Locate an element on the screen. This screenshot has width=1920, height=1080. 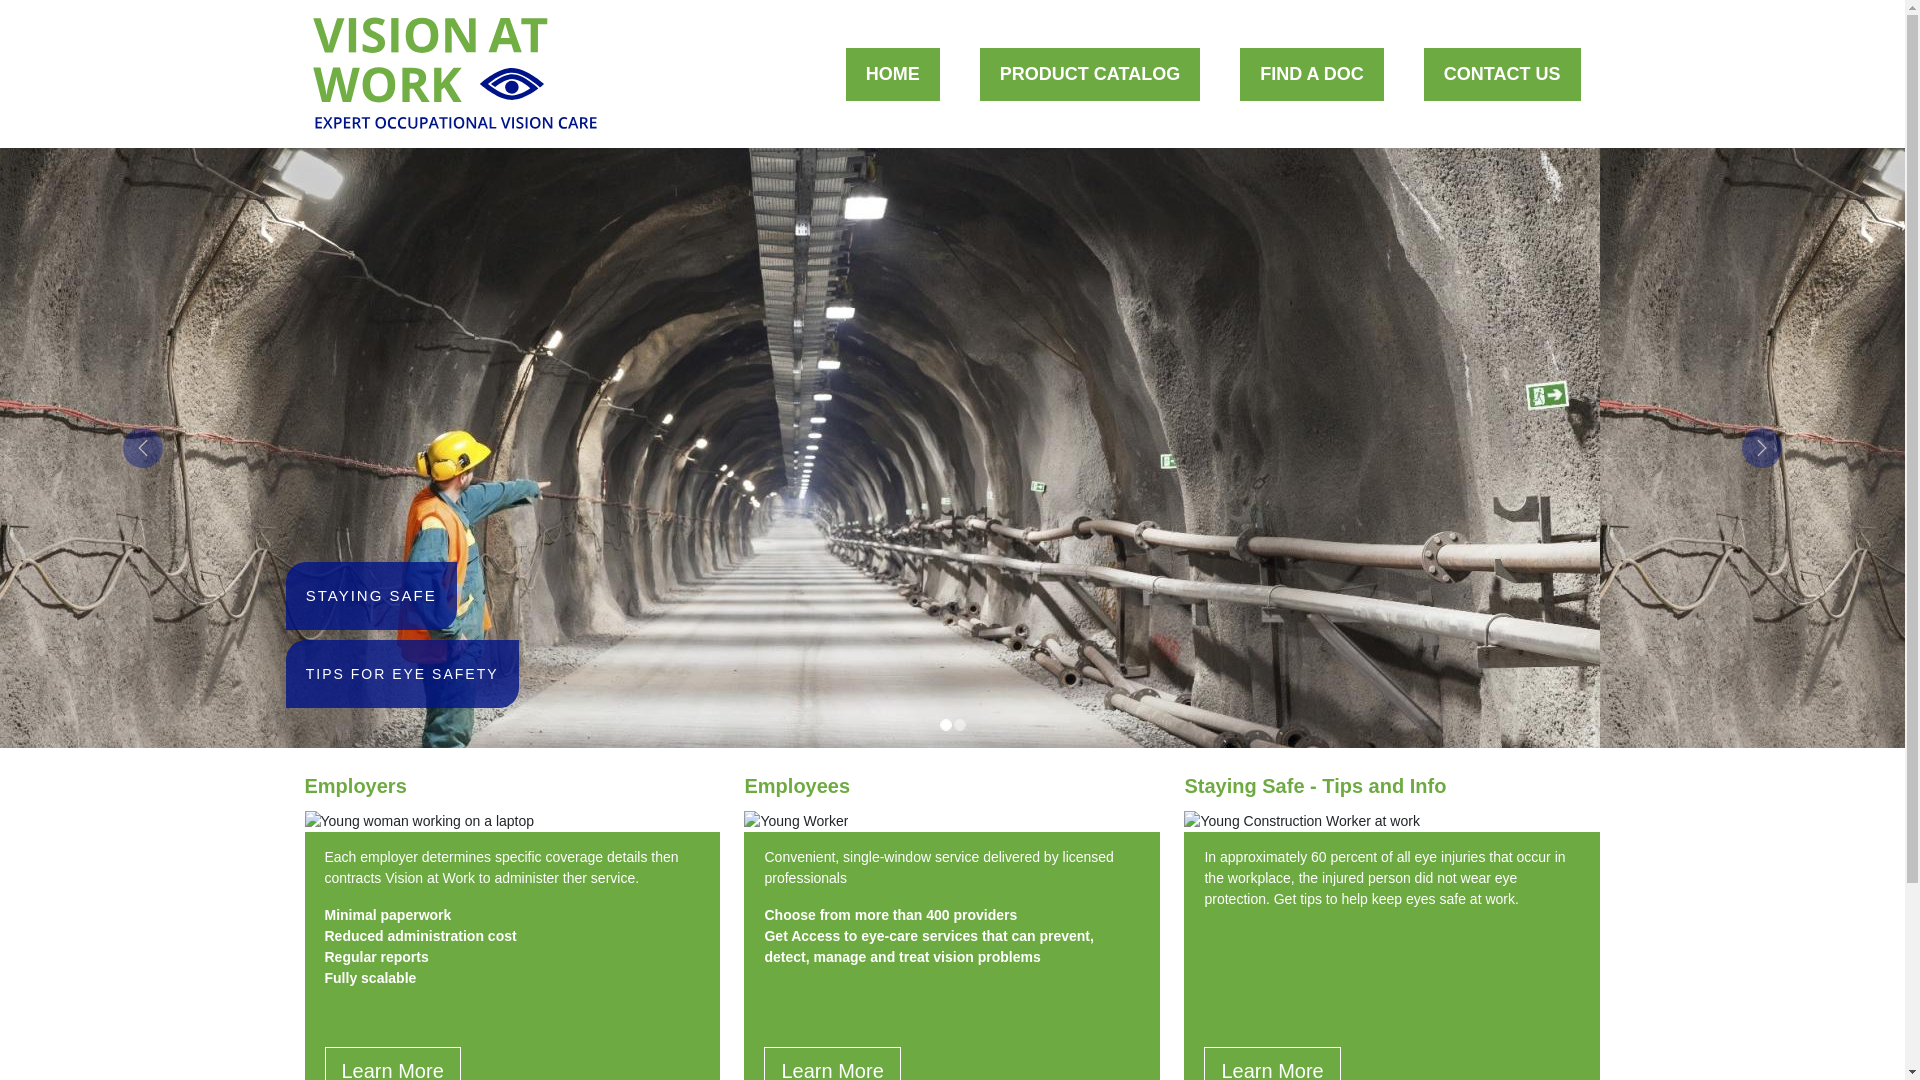
FIND A DOC is located at coordinates (1312, 74).